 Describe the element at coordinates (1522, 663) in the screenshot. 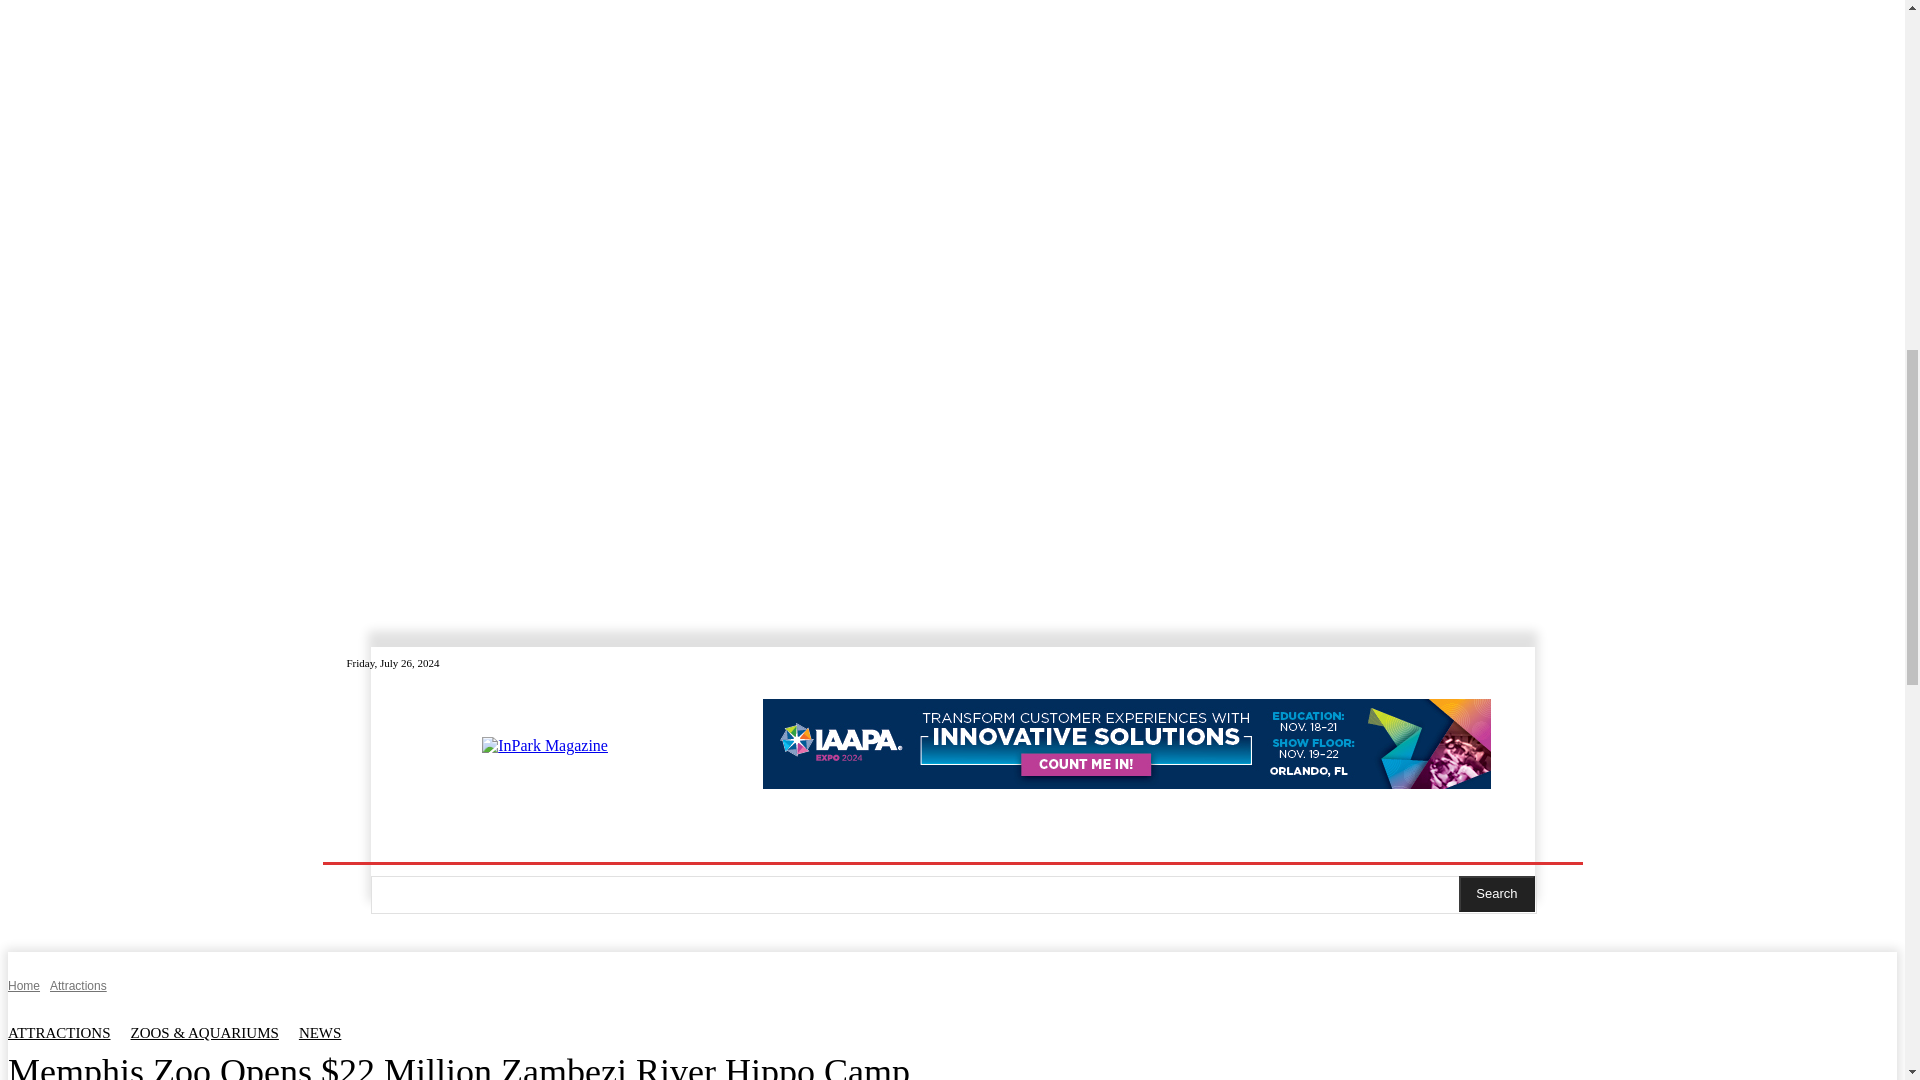

I see `Vimeo` at that location.